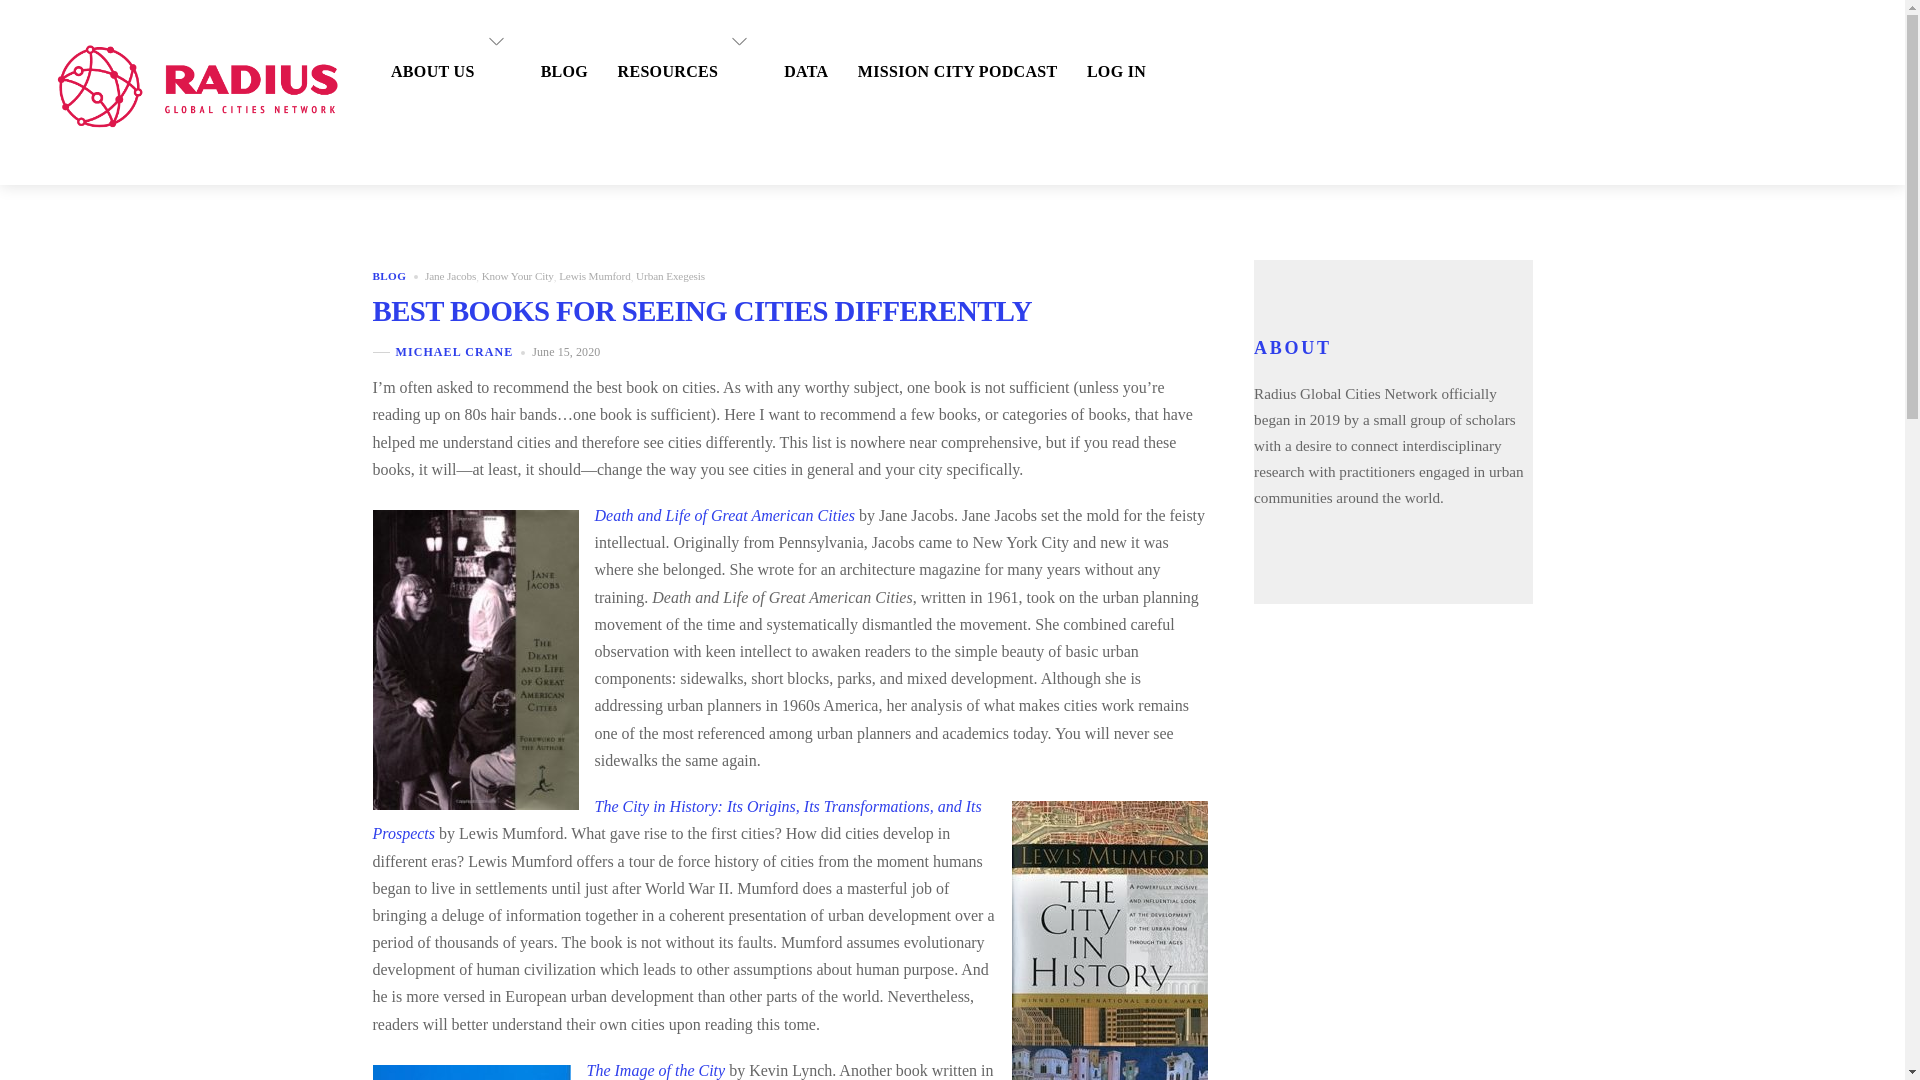 The height and width of the screenshot is (1080, 1920). What do you see at coordinates (724, 514) in the screenshot?
I see `Death and Life of Great American Cities` at bounding box center [724, 514].